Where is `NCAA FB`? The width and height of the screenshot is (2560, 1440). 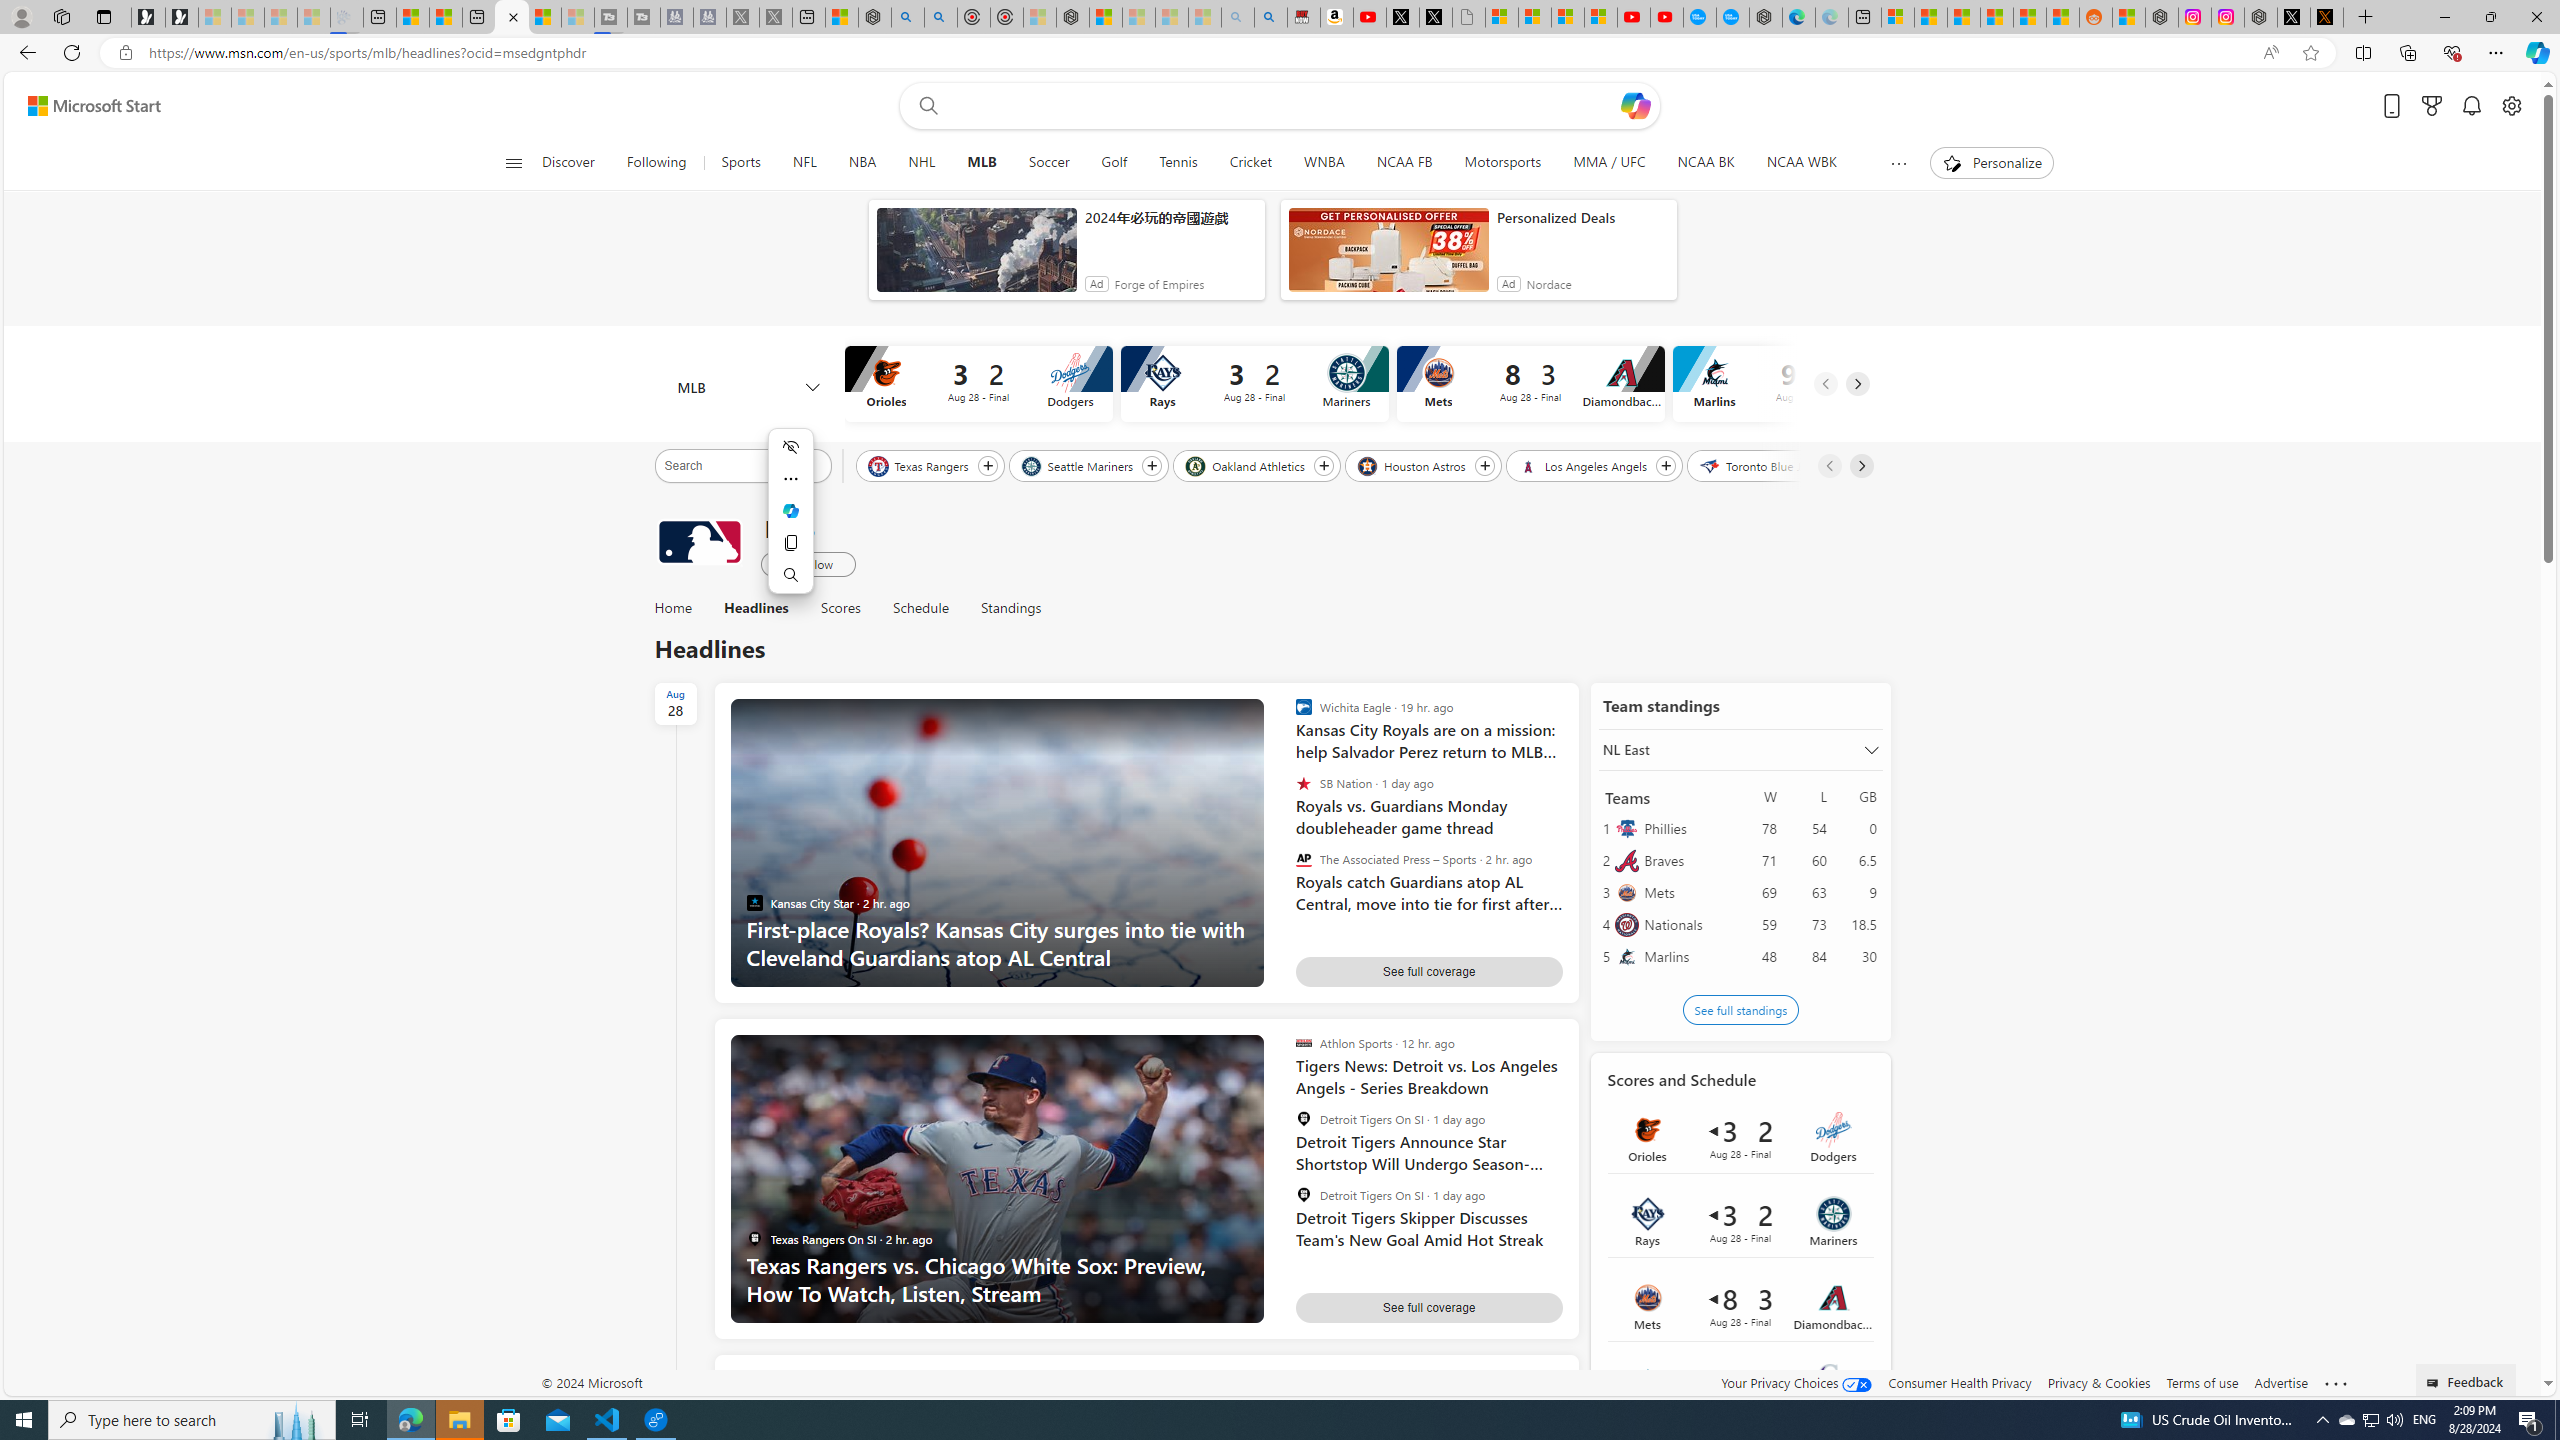 NCAA FB is located at coordinates (1405, 163).